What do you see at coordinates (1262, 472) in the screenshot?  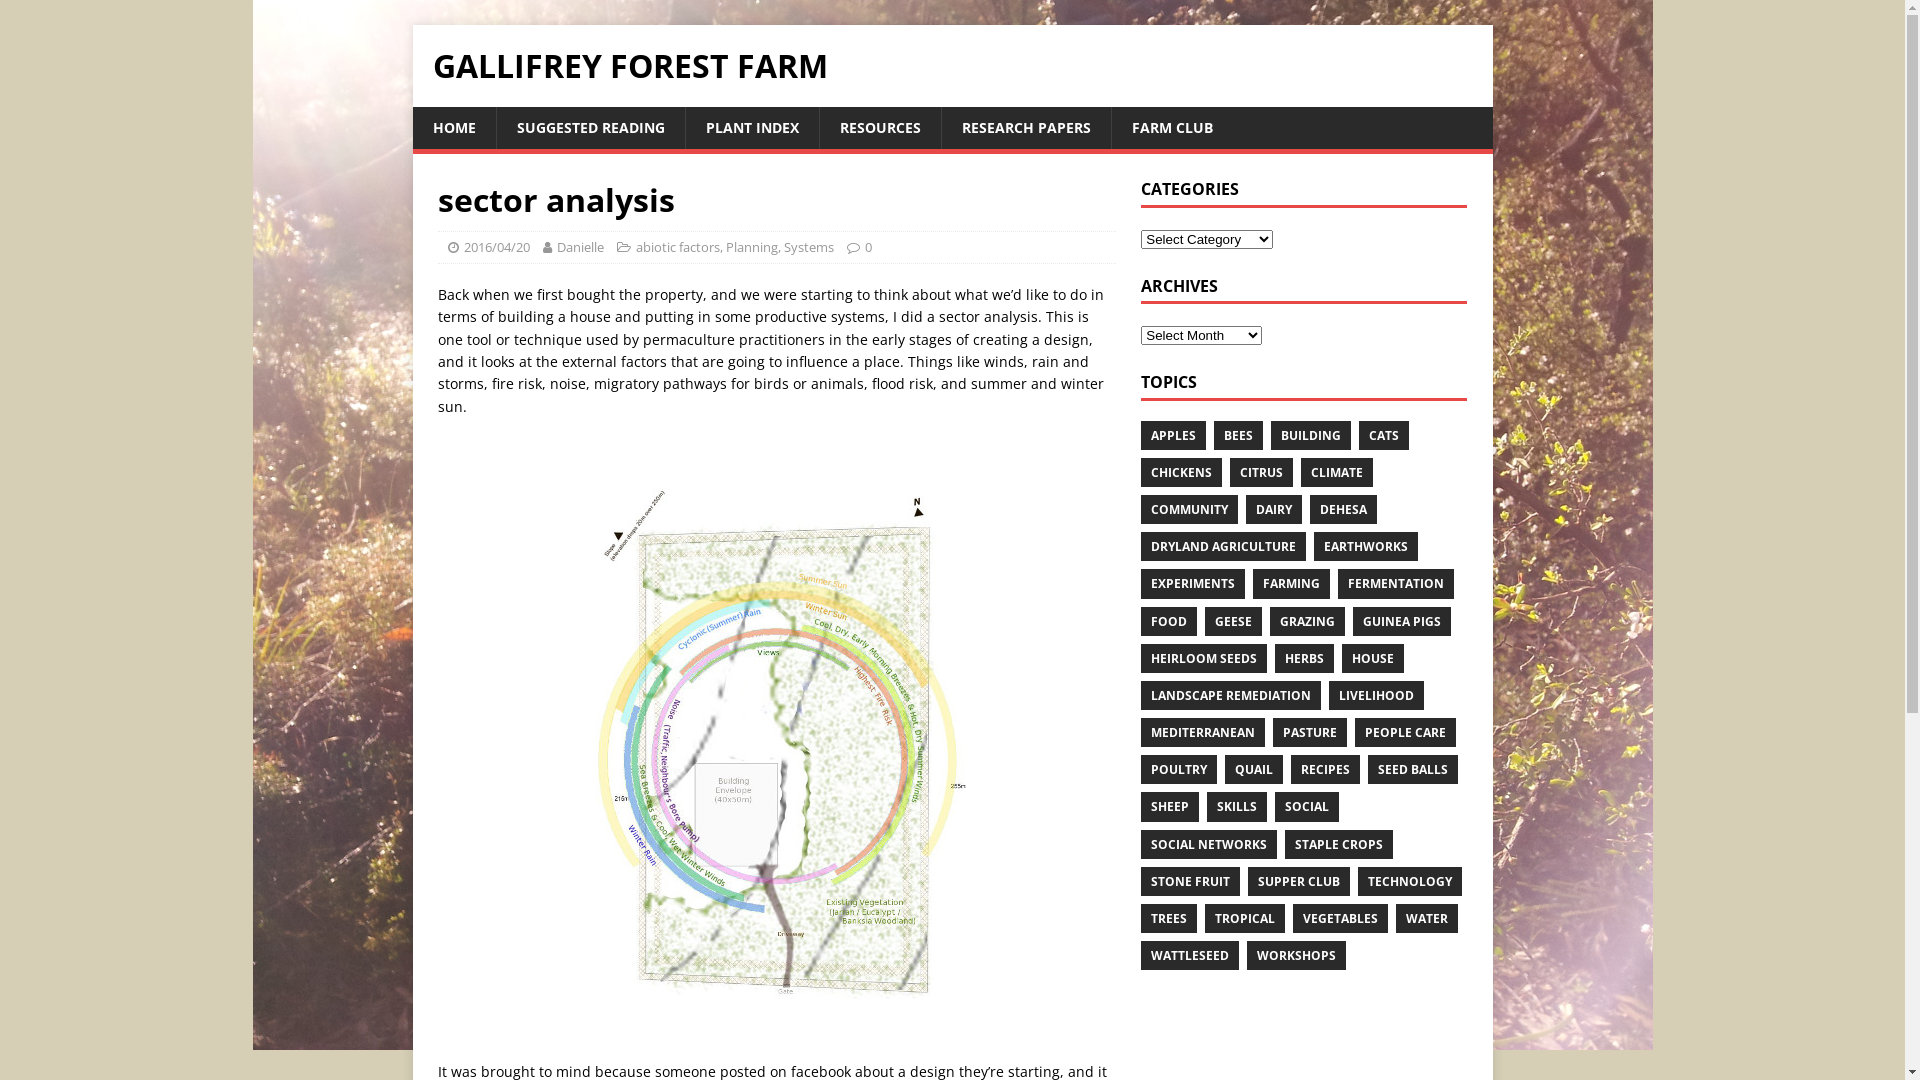 I see `CITRUS` at bounding box center [1262, 472].